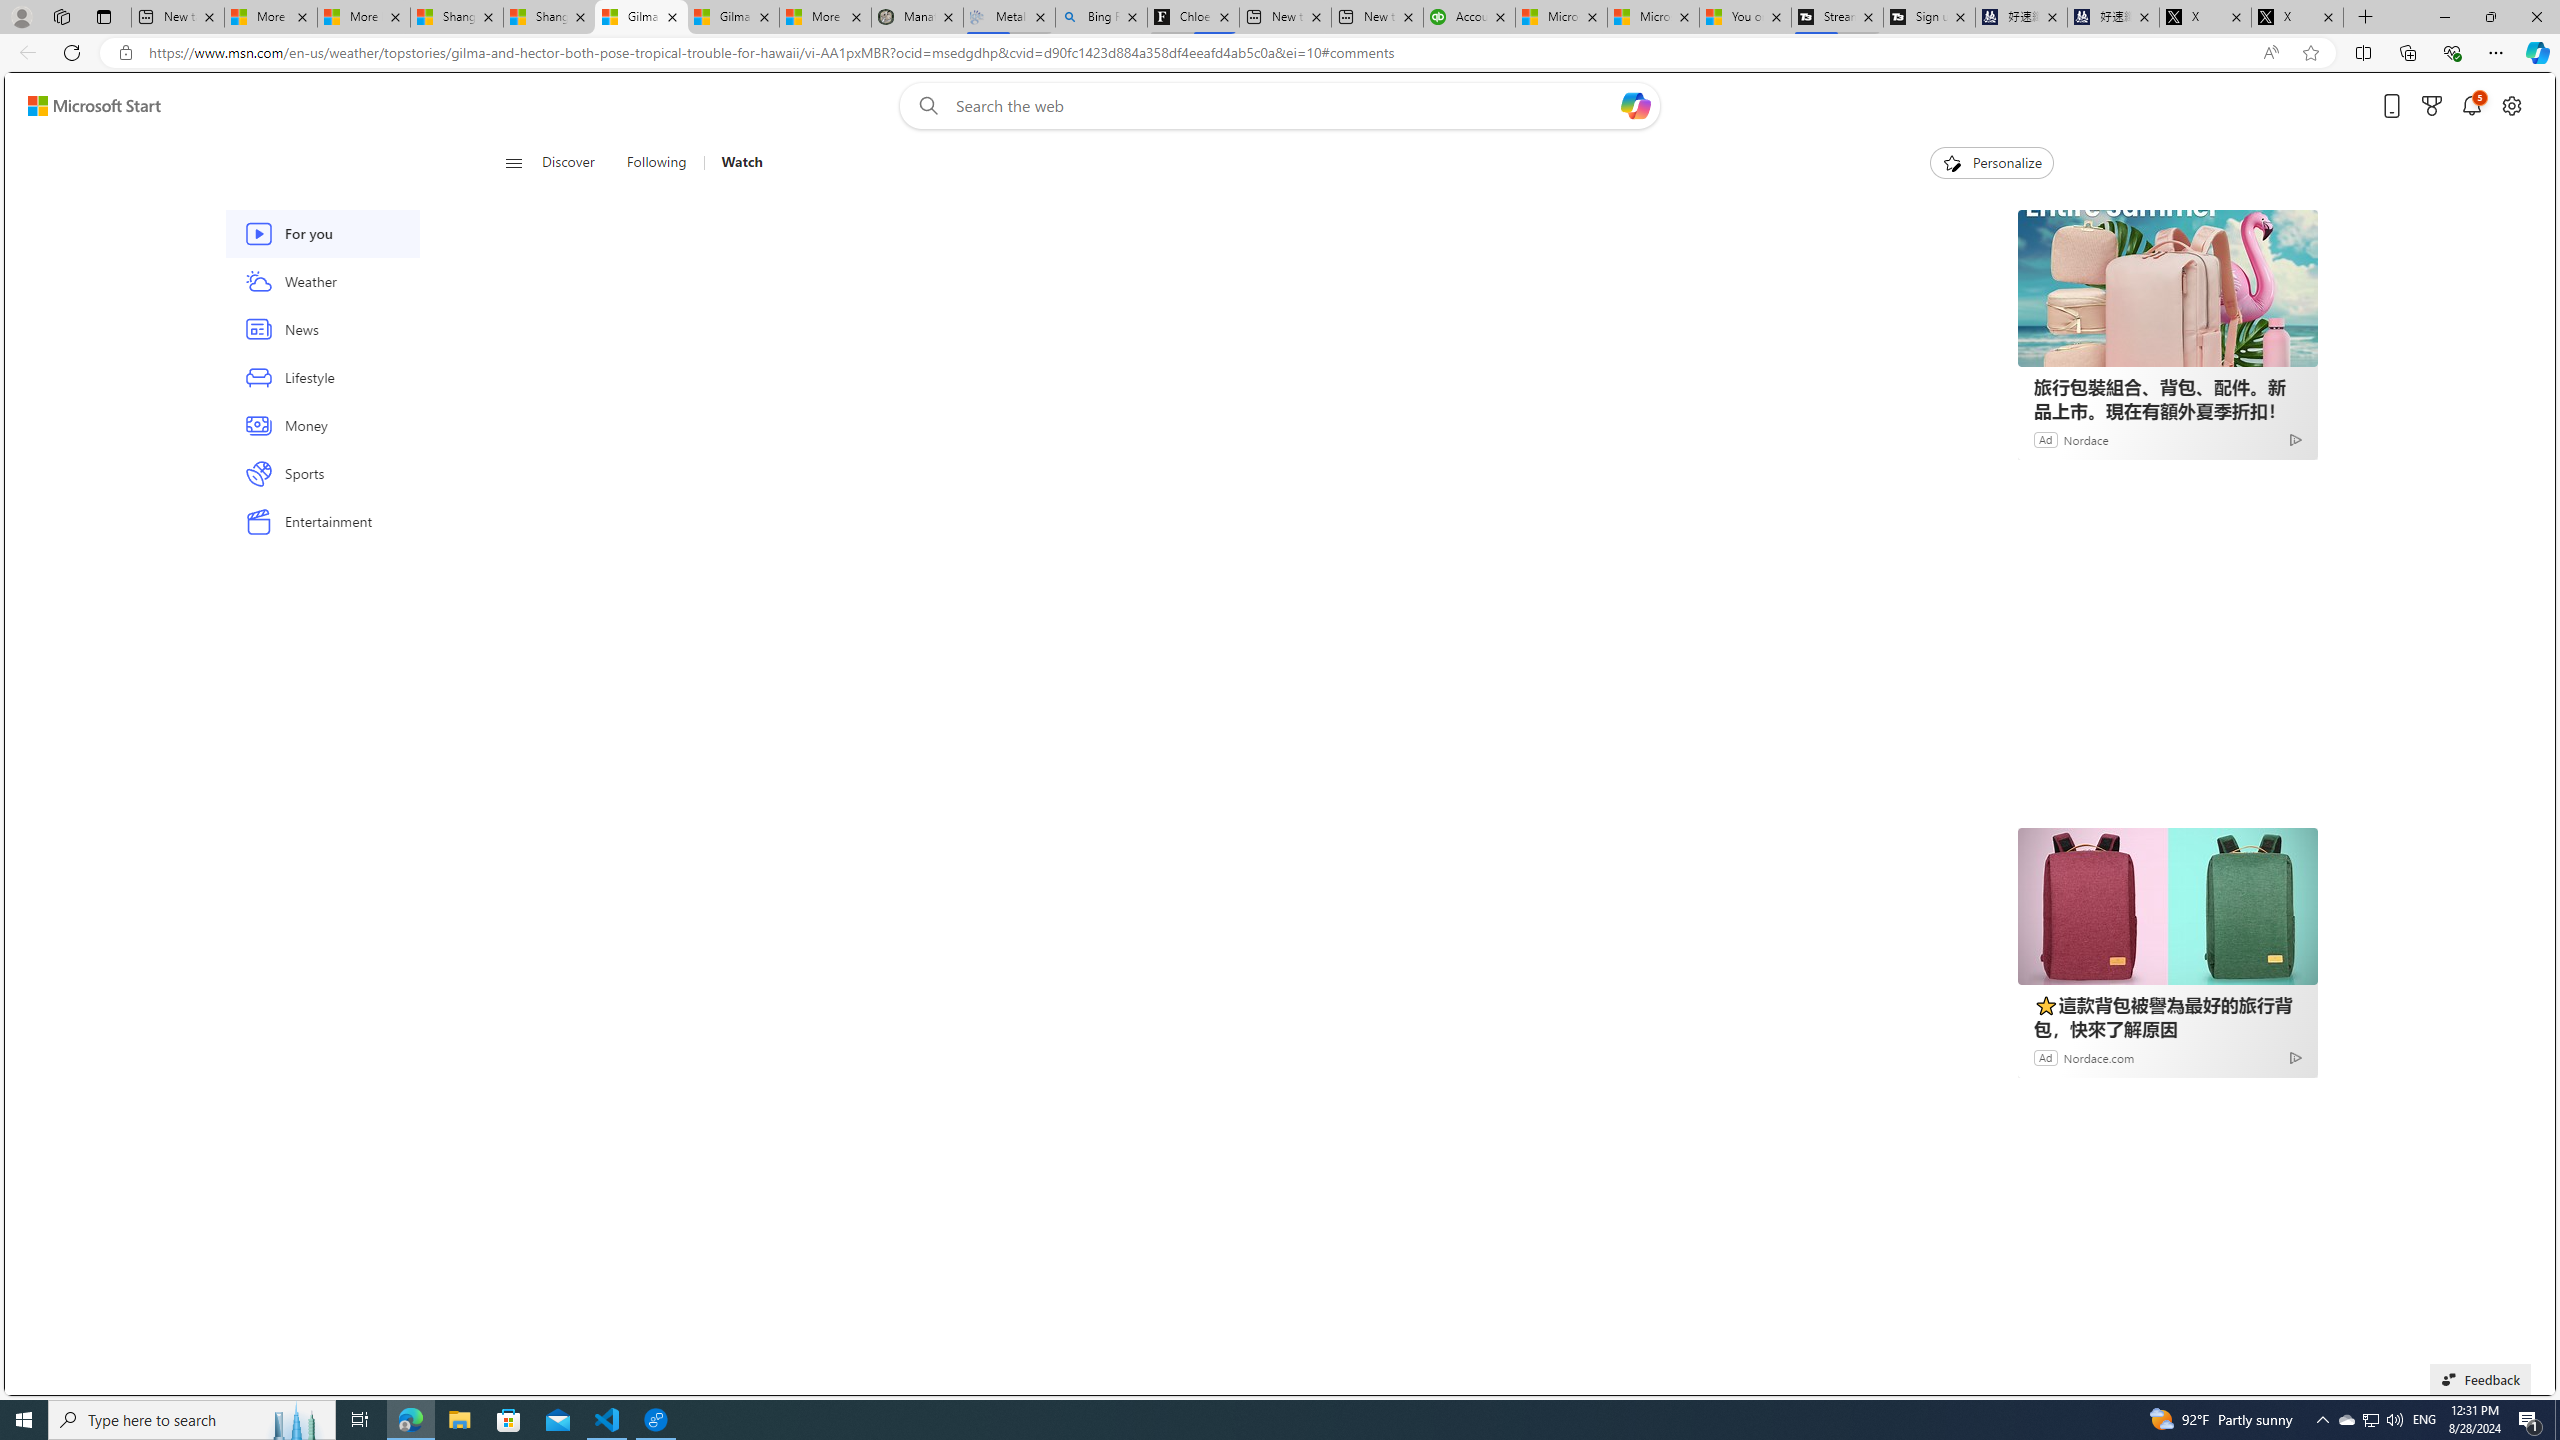  What do you see at coordinates (2480, 1379) in the screenshot?
I see `Feedback` at bounding box center [2480, 1379].